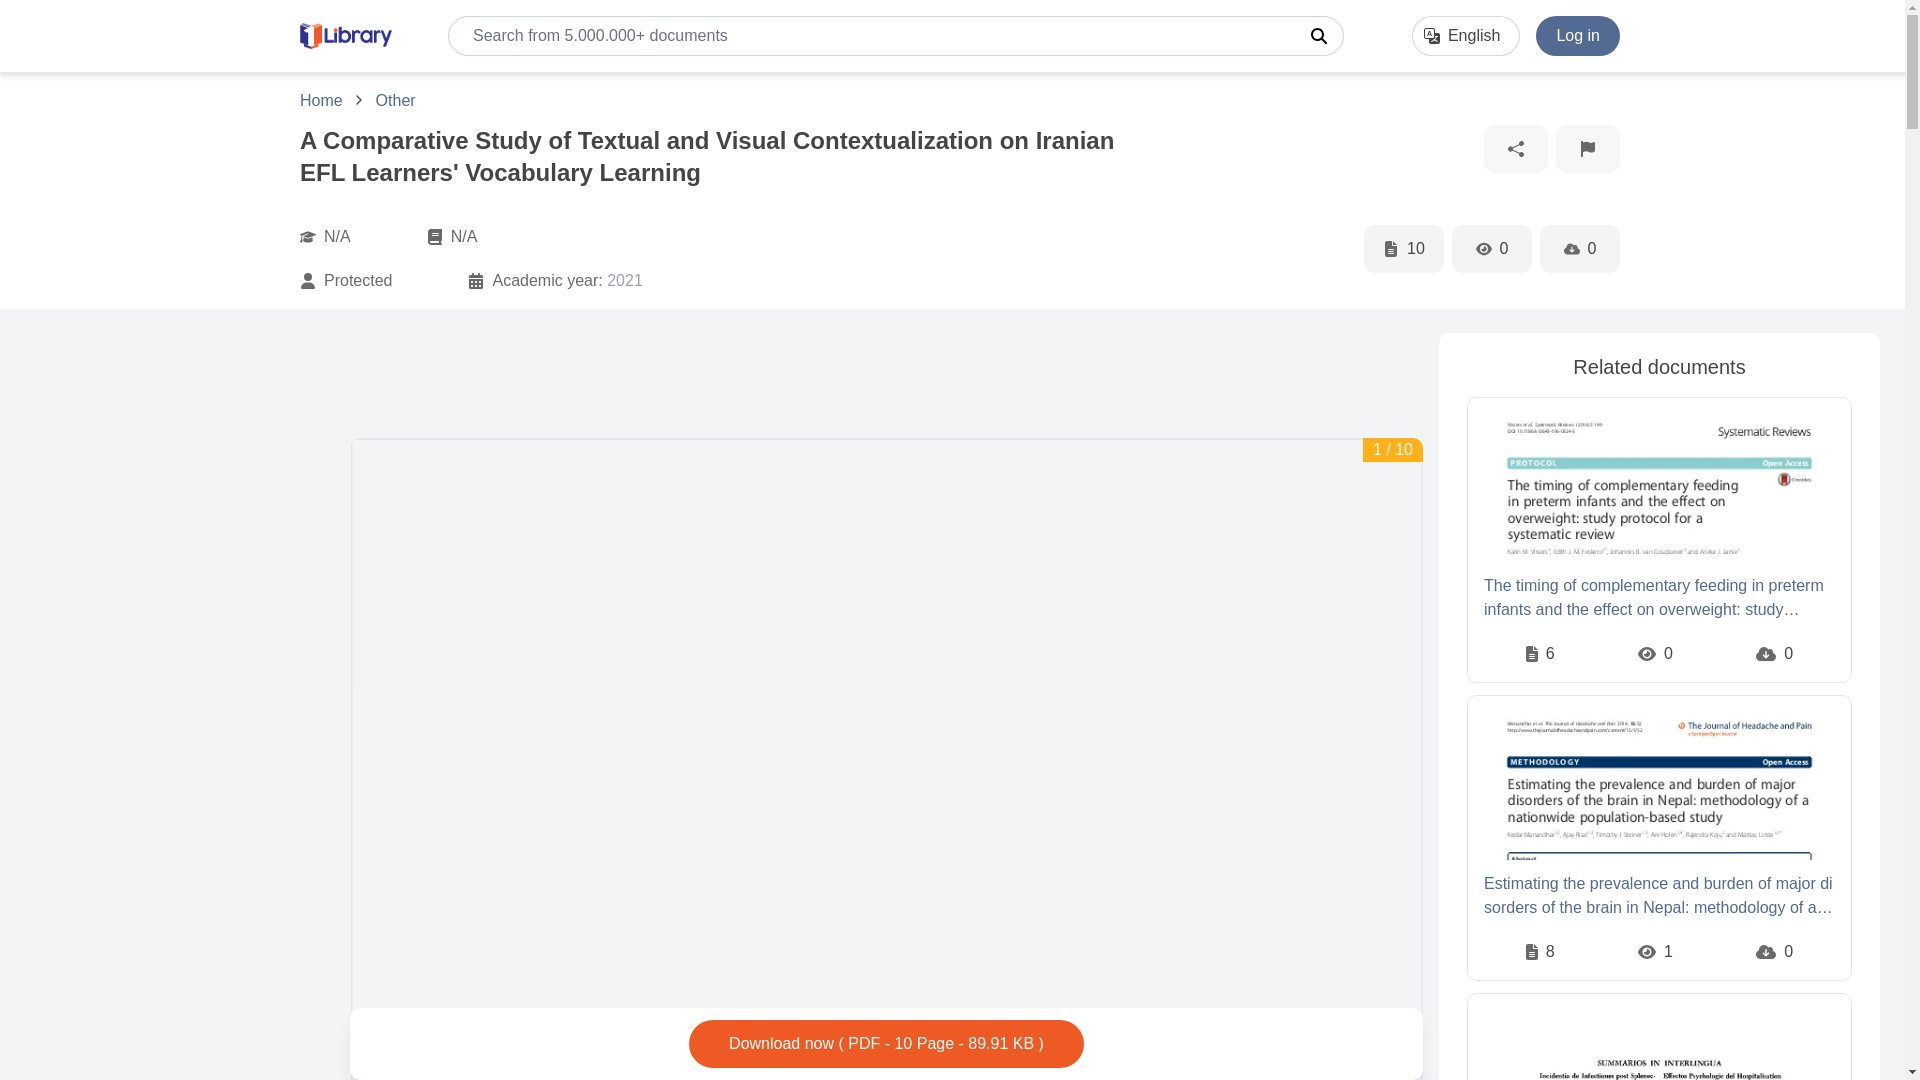  What do you see at coordinates (1516, 148) in the screenshot?
I see `Share` at bounding box center [1516, 148].